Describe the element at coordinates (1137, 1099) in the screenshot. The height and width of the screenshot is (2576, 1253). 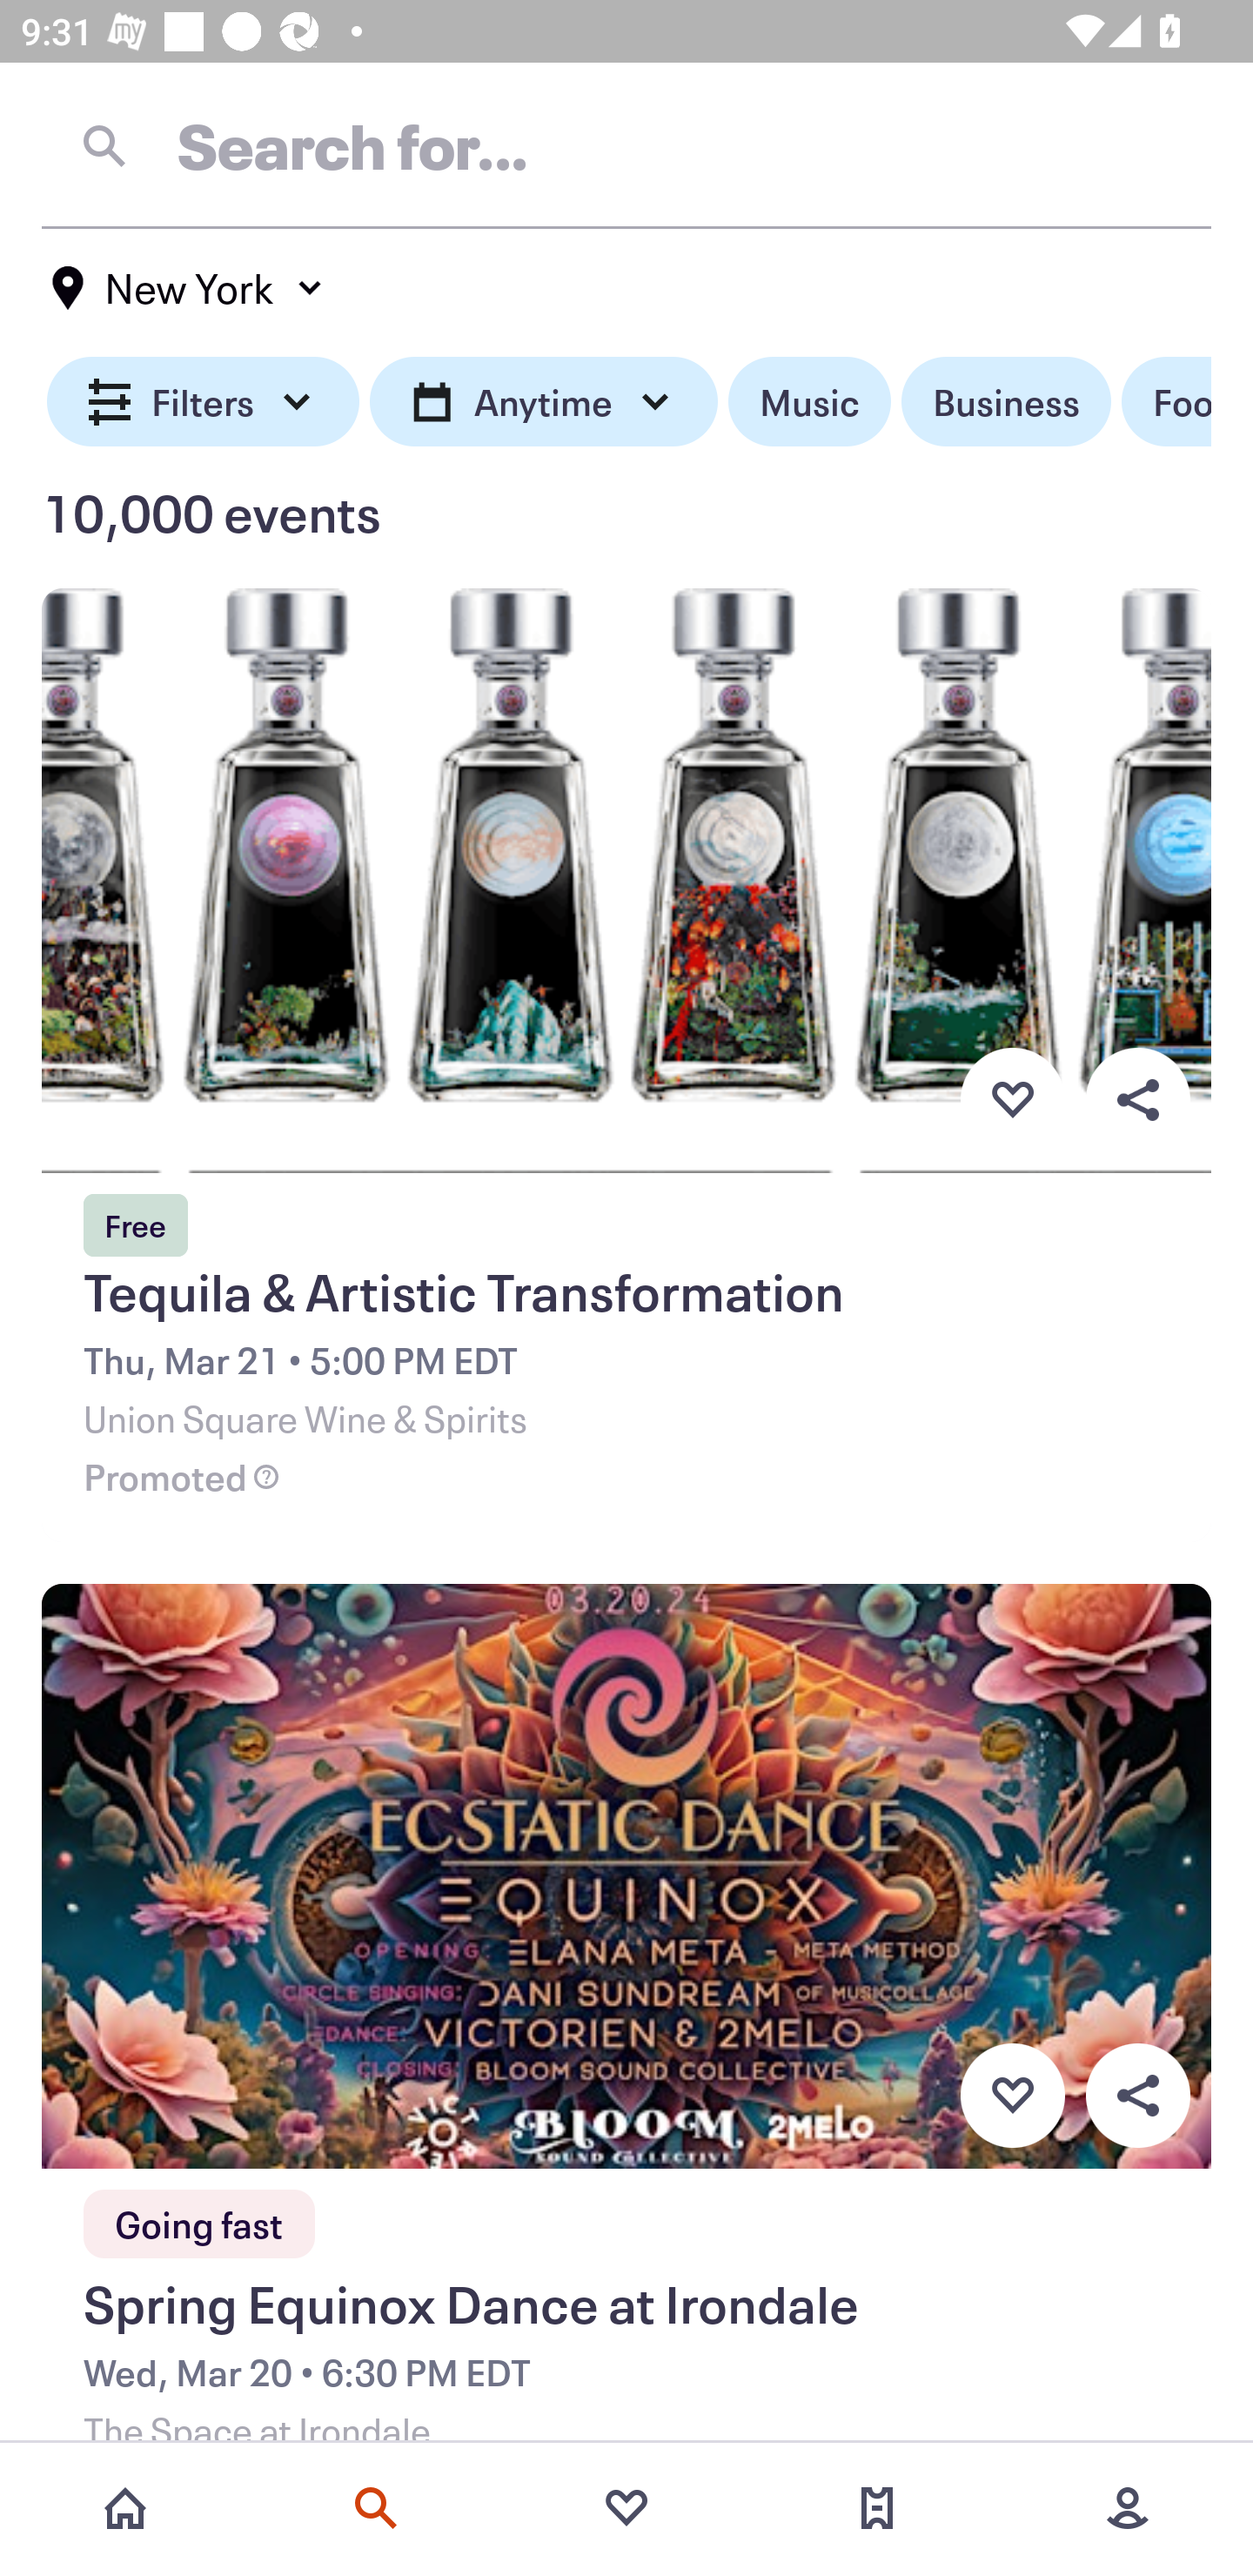
I see `Overflow menu button` at that location.